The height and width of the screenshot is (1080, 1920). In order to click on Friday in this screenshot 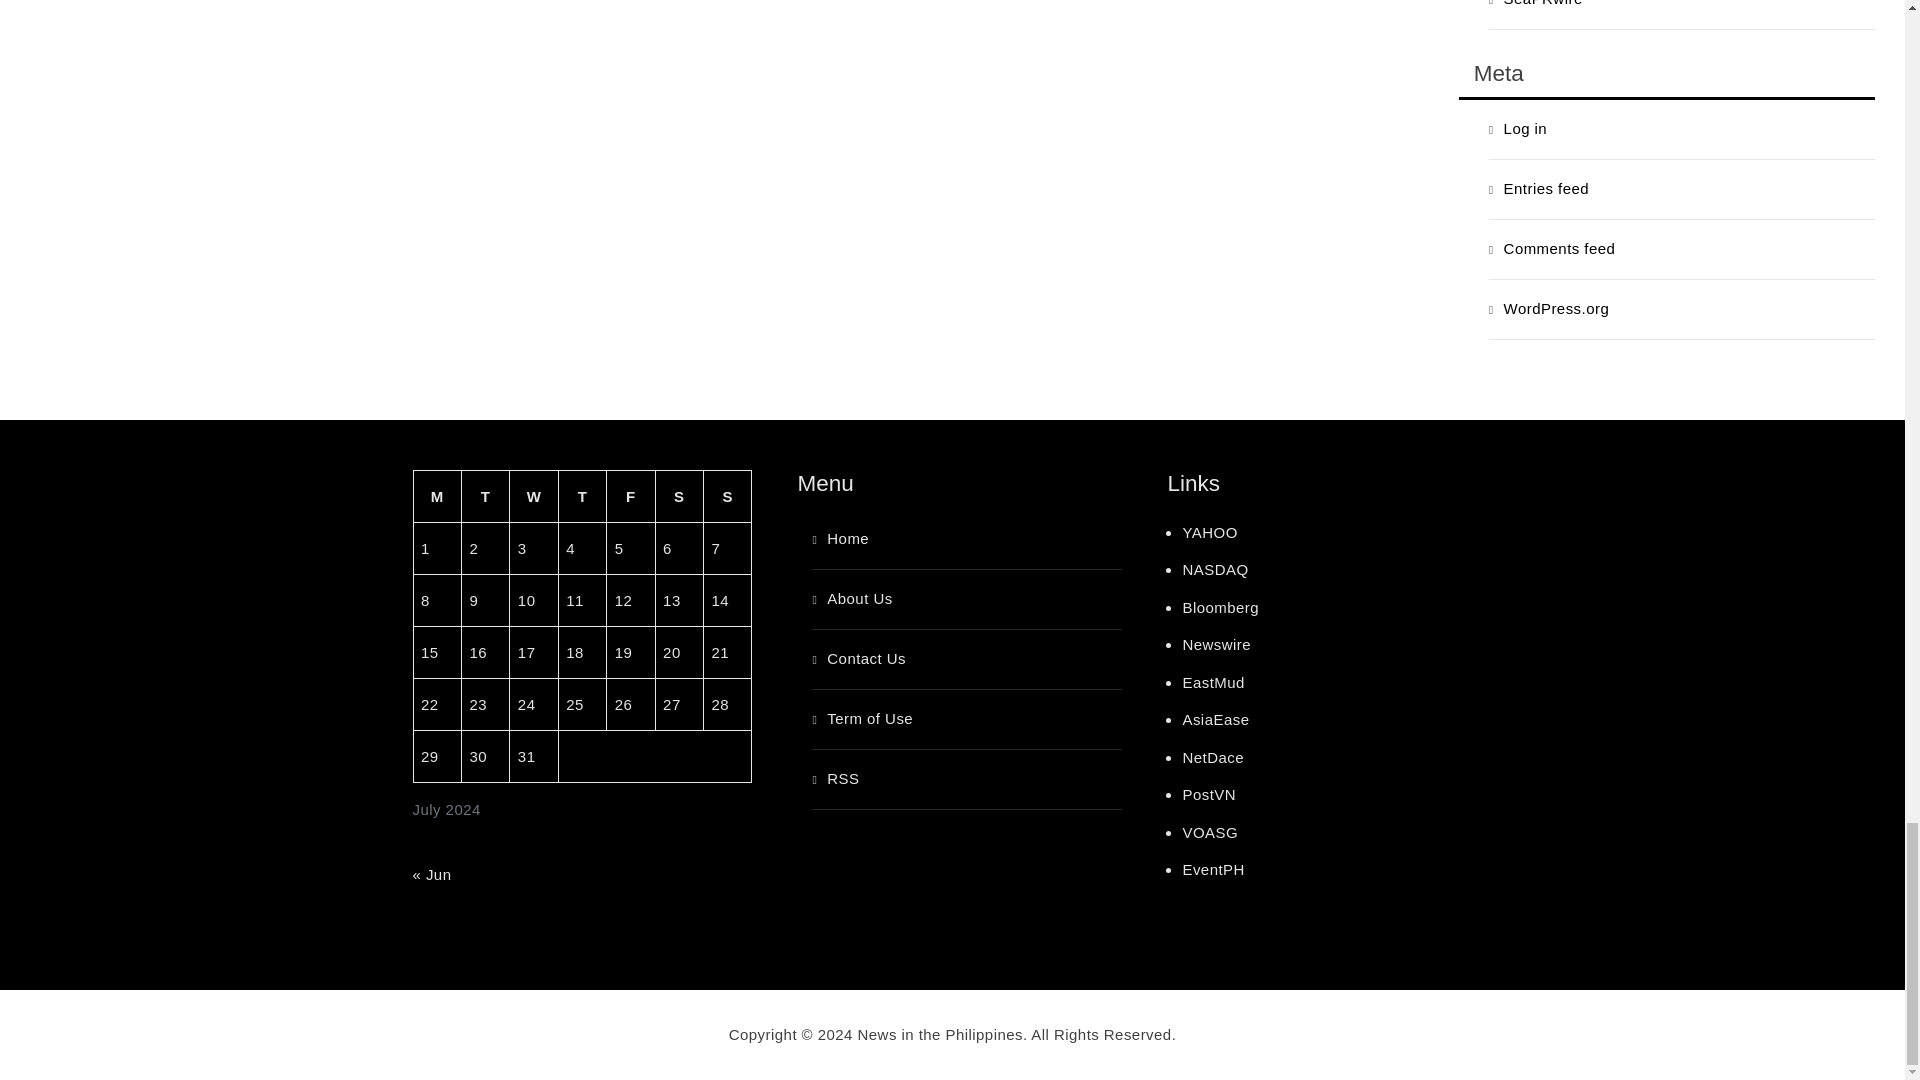, I will do `click(630, 496)`.